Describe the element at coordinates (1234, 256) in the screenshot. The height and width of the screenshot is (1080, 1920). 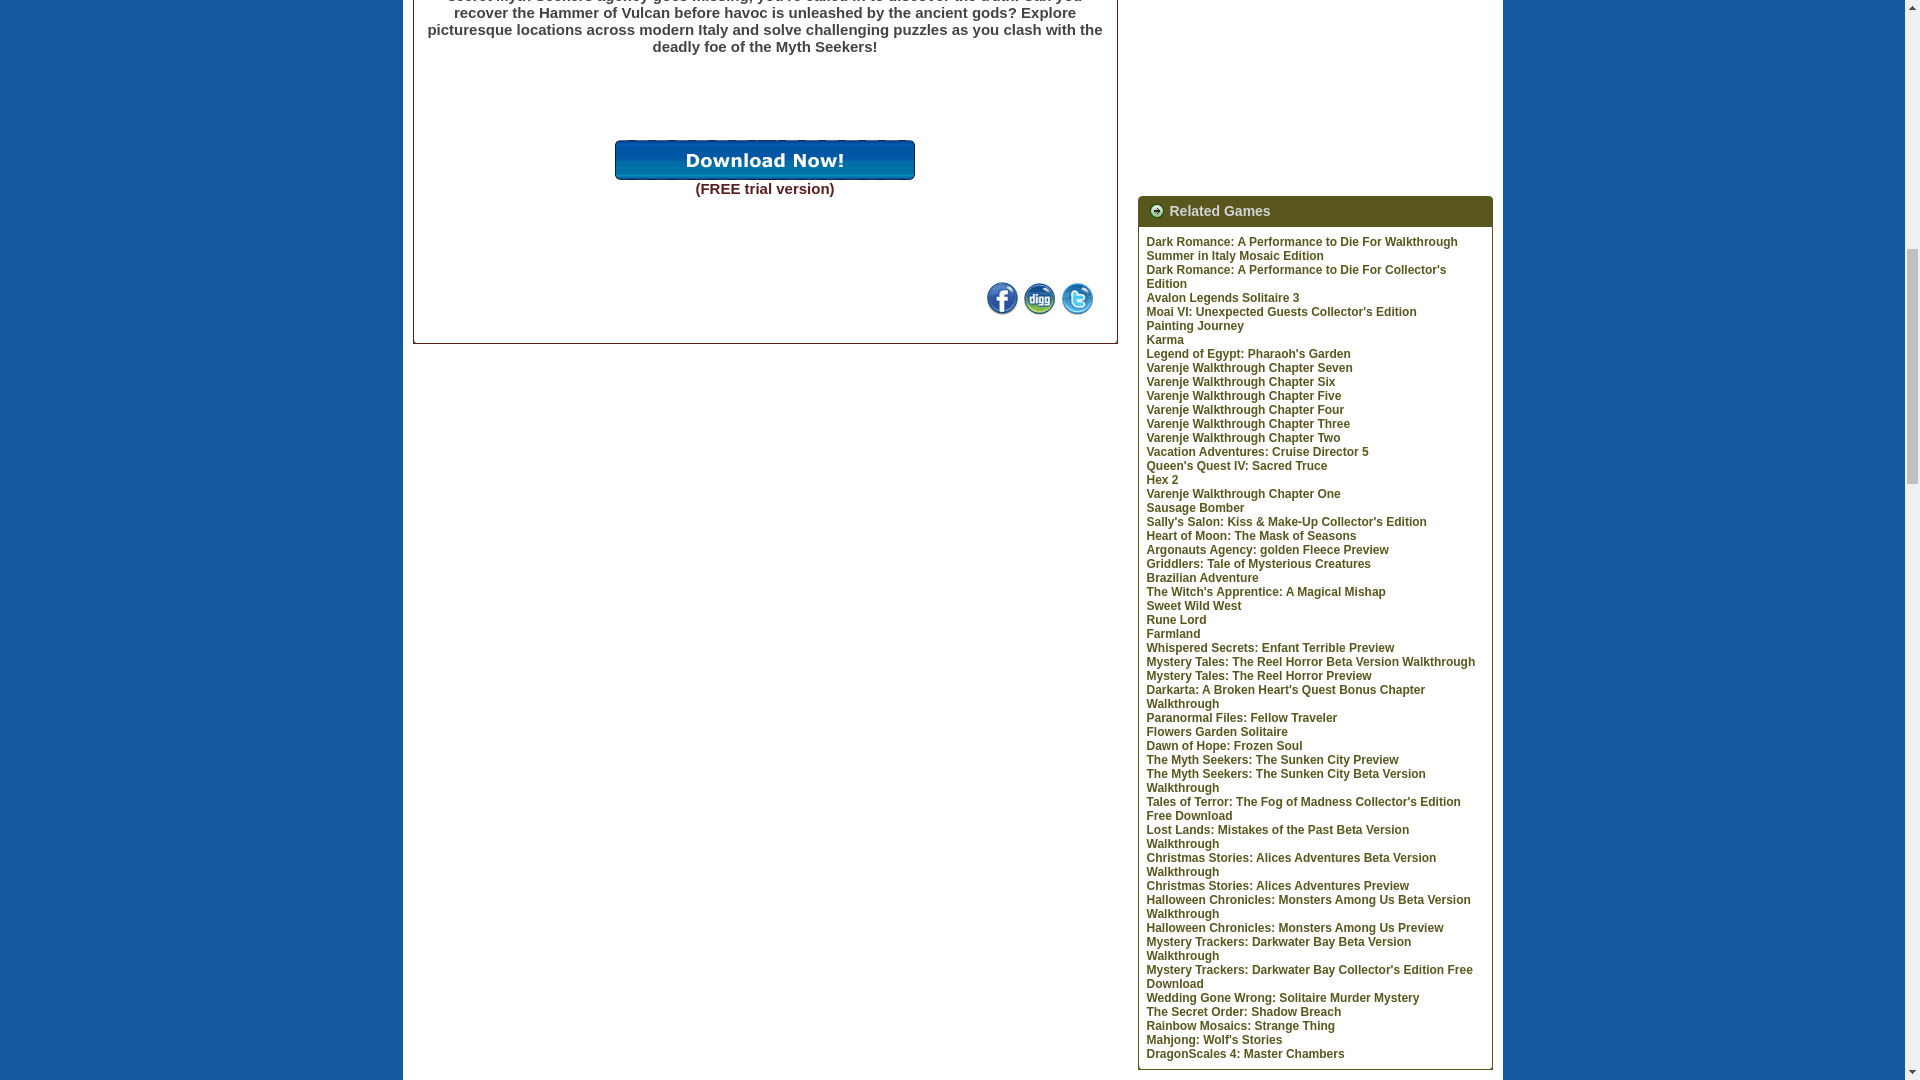
I see `Summer in Italy Mosaic Edition` at that location.